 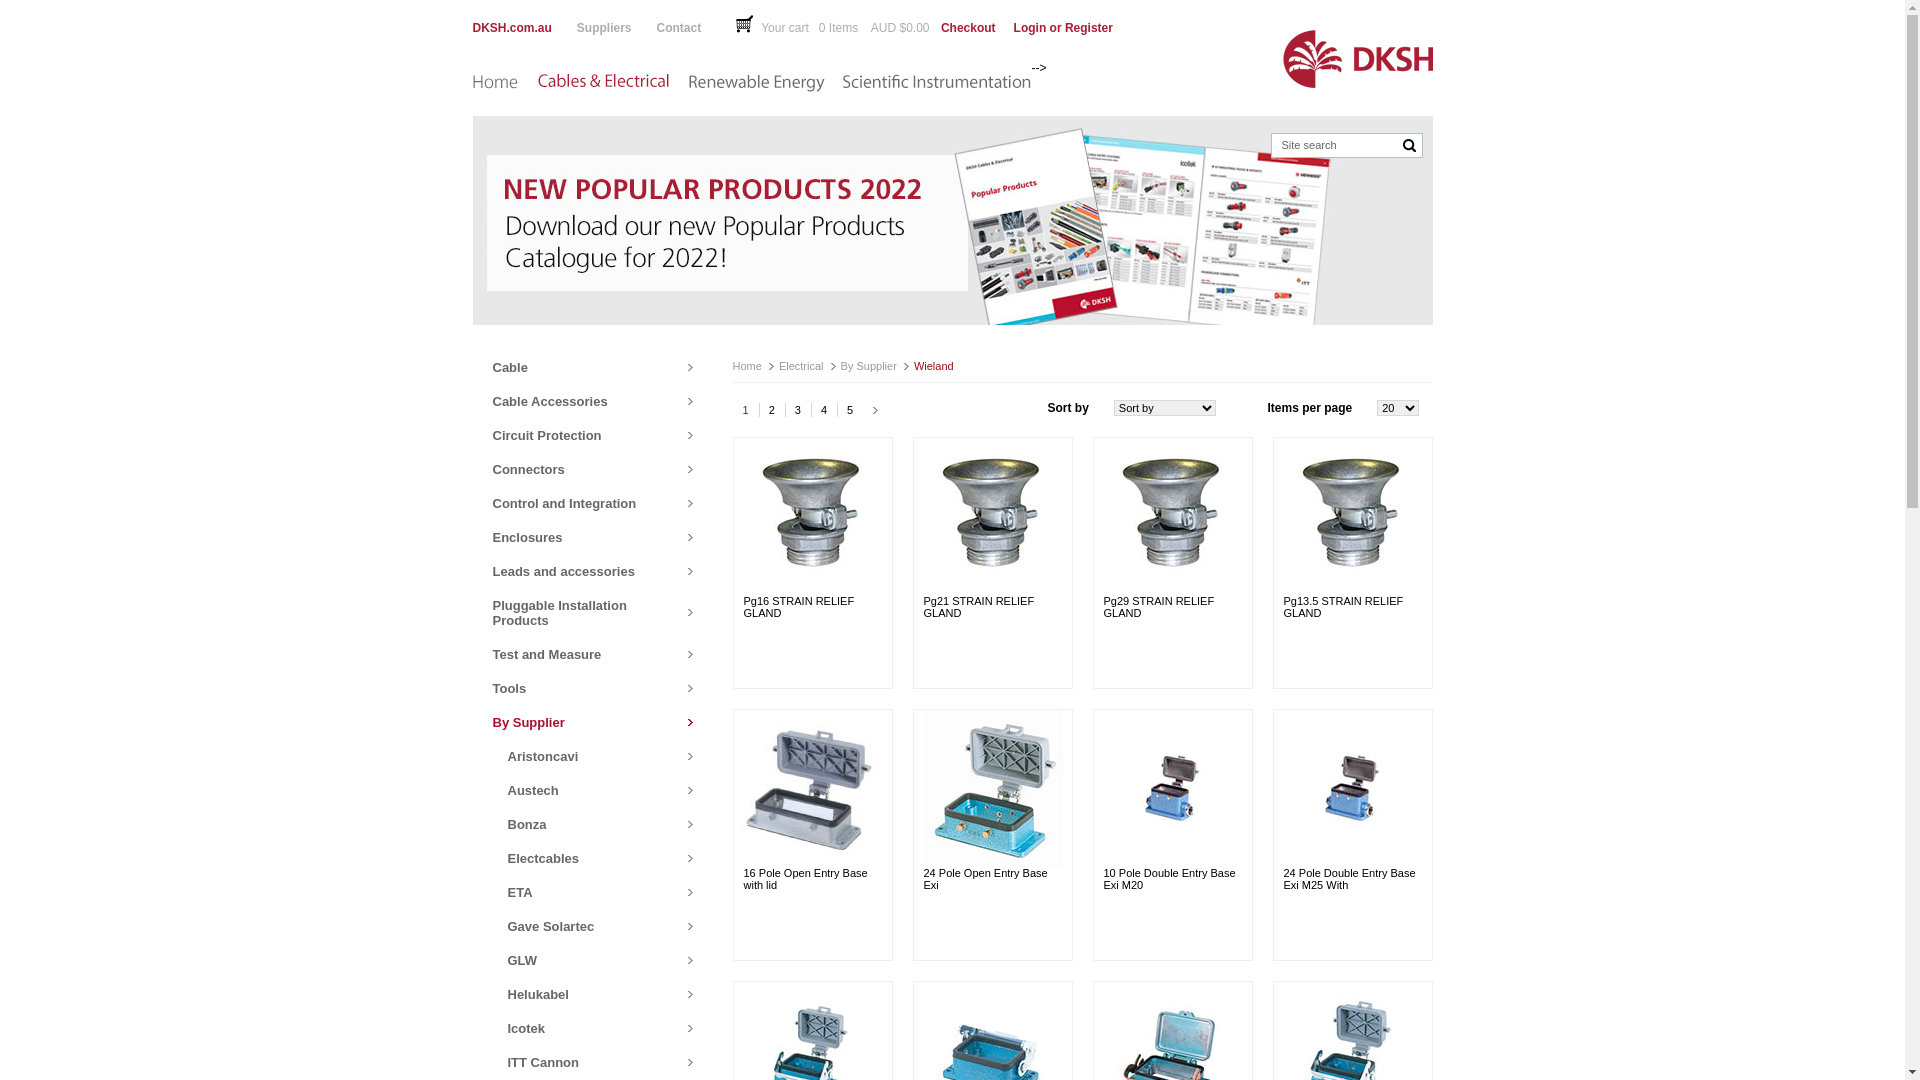 I want to click on Pg21 STRAIN RELIEF GLAND, so click(x=980, y=607).